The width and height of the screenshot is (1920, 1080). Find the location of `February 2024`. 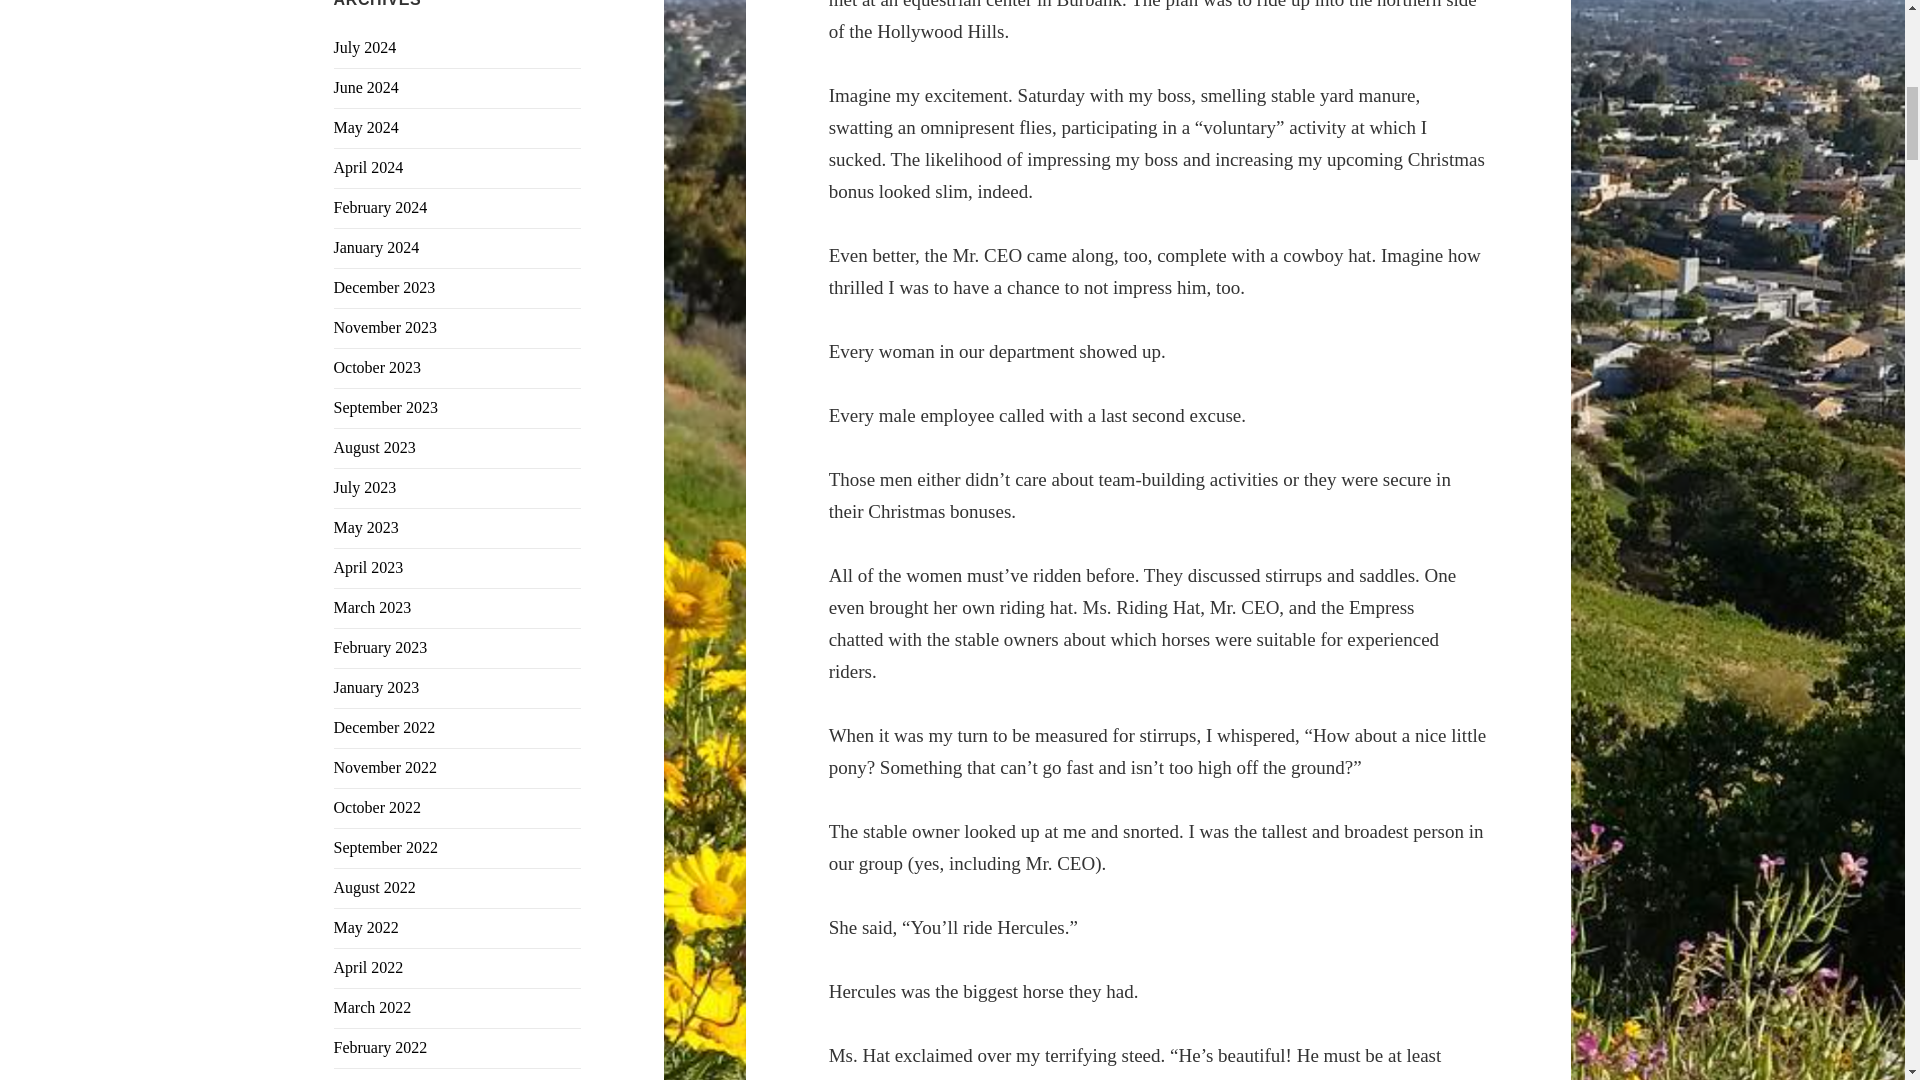

February 2024 is located at coordinates (381, 207).